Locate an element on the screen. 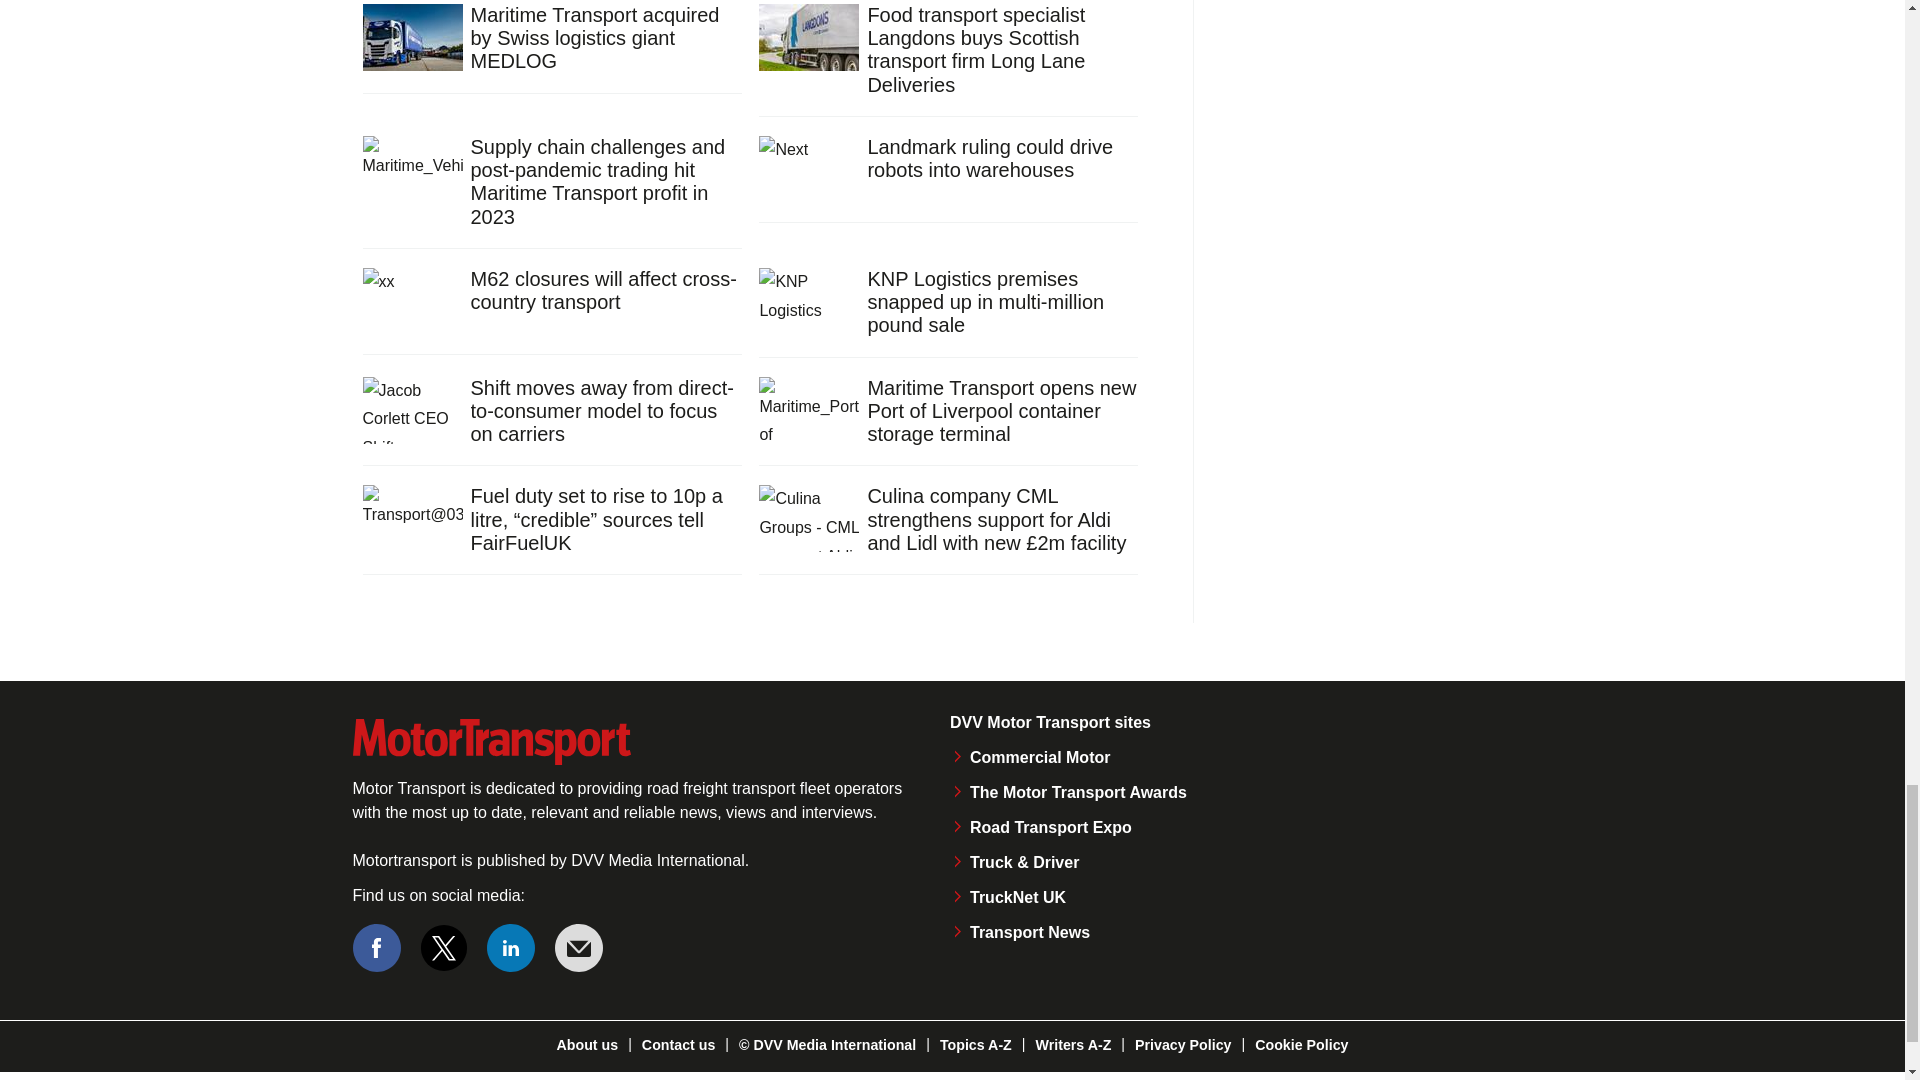 This screenshot has width=1920, height=1080. Email us is located at coordinates (578, 948).